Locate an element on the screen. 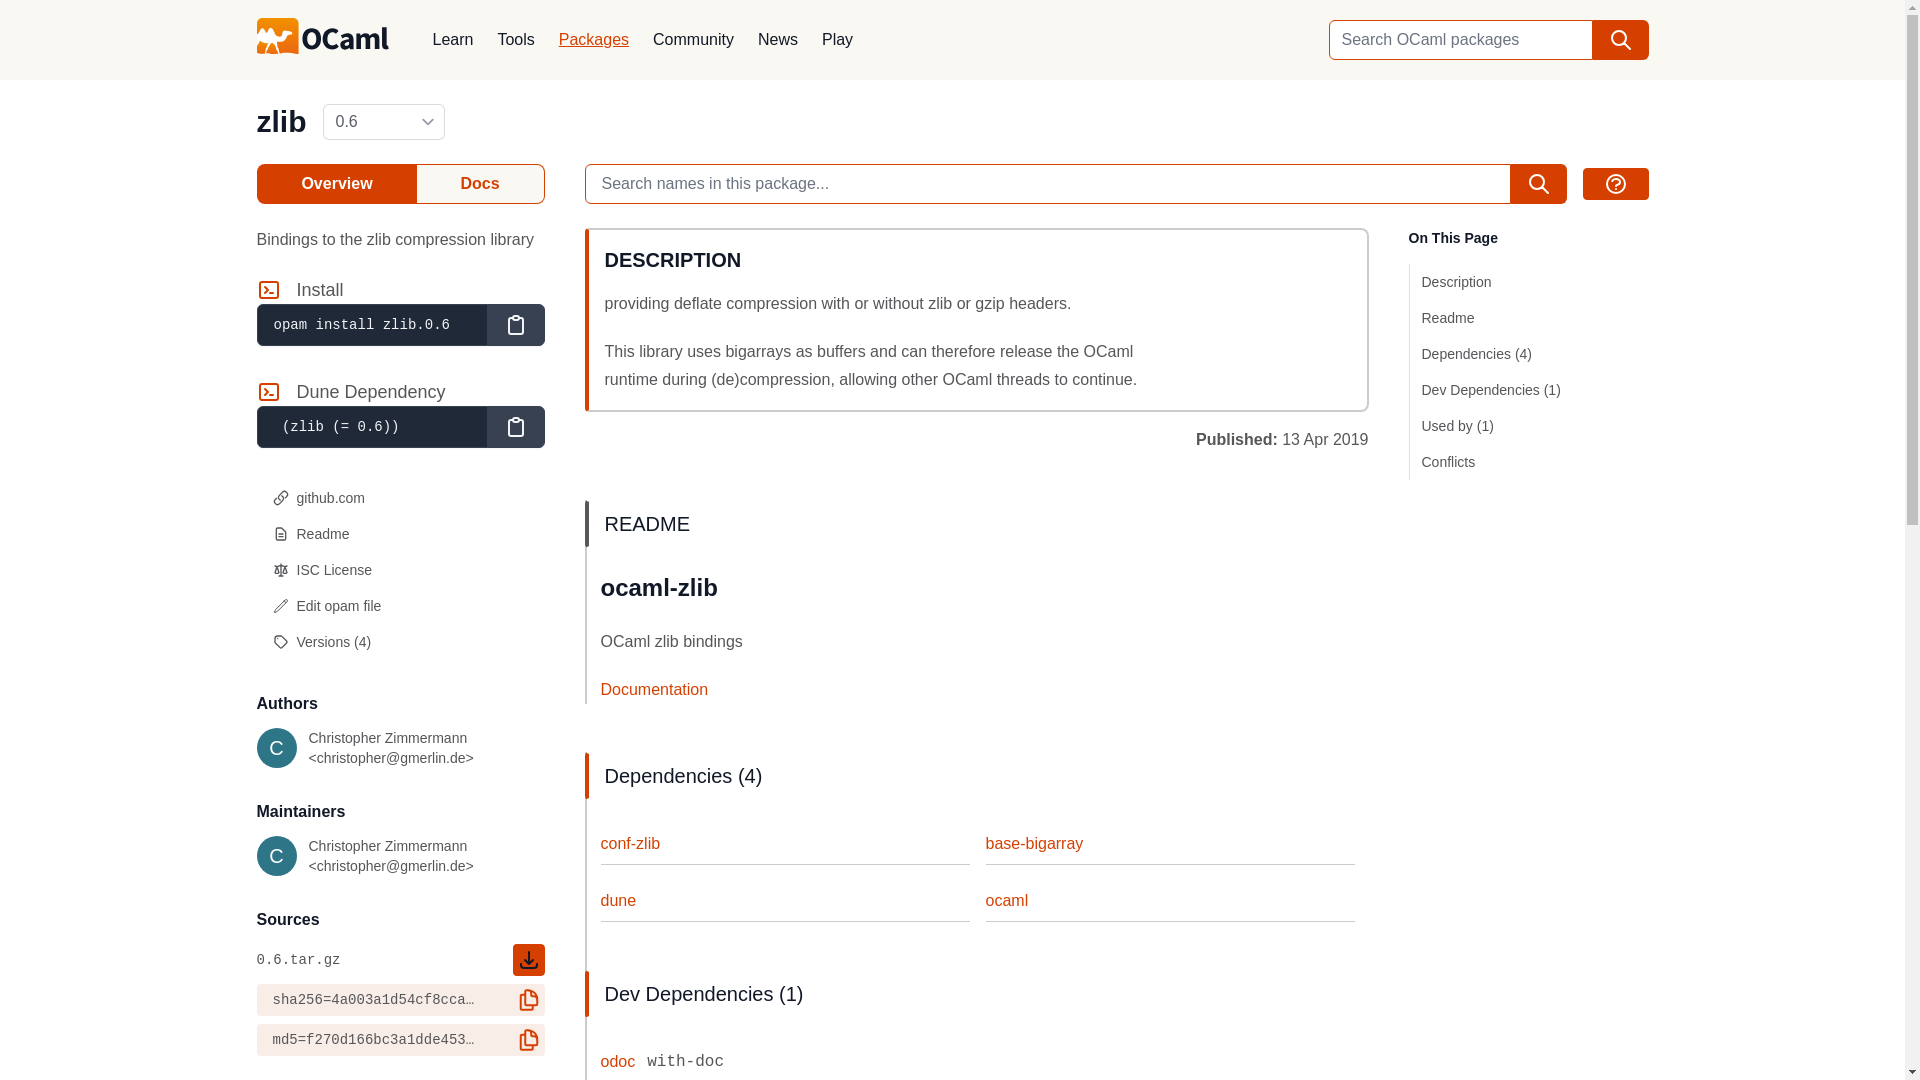 The height and width of the screenshot is (1080, 1920). Packages is located at coordinates (594, 40).